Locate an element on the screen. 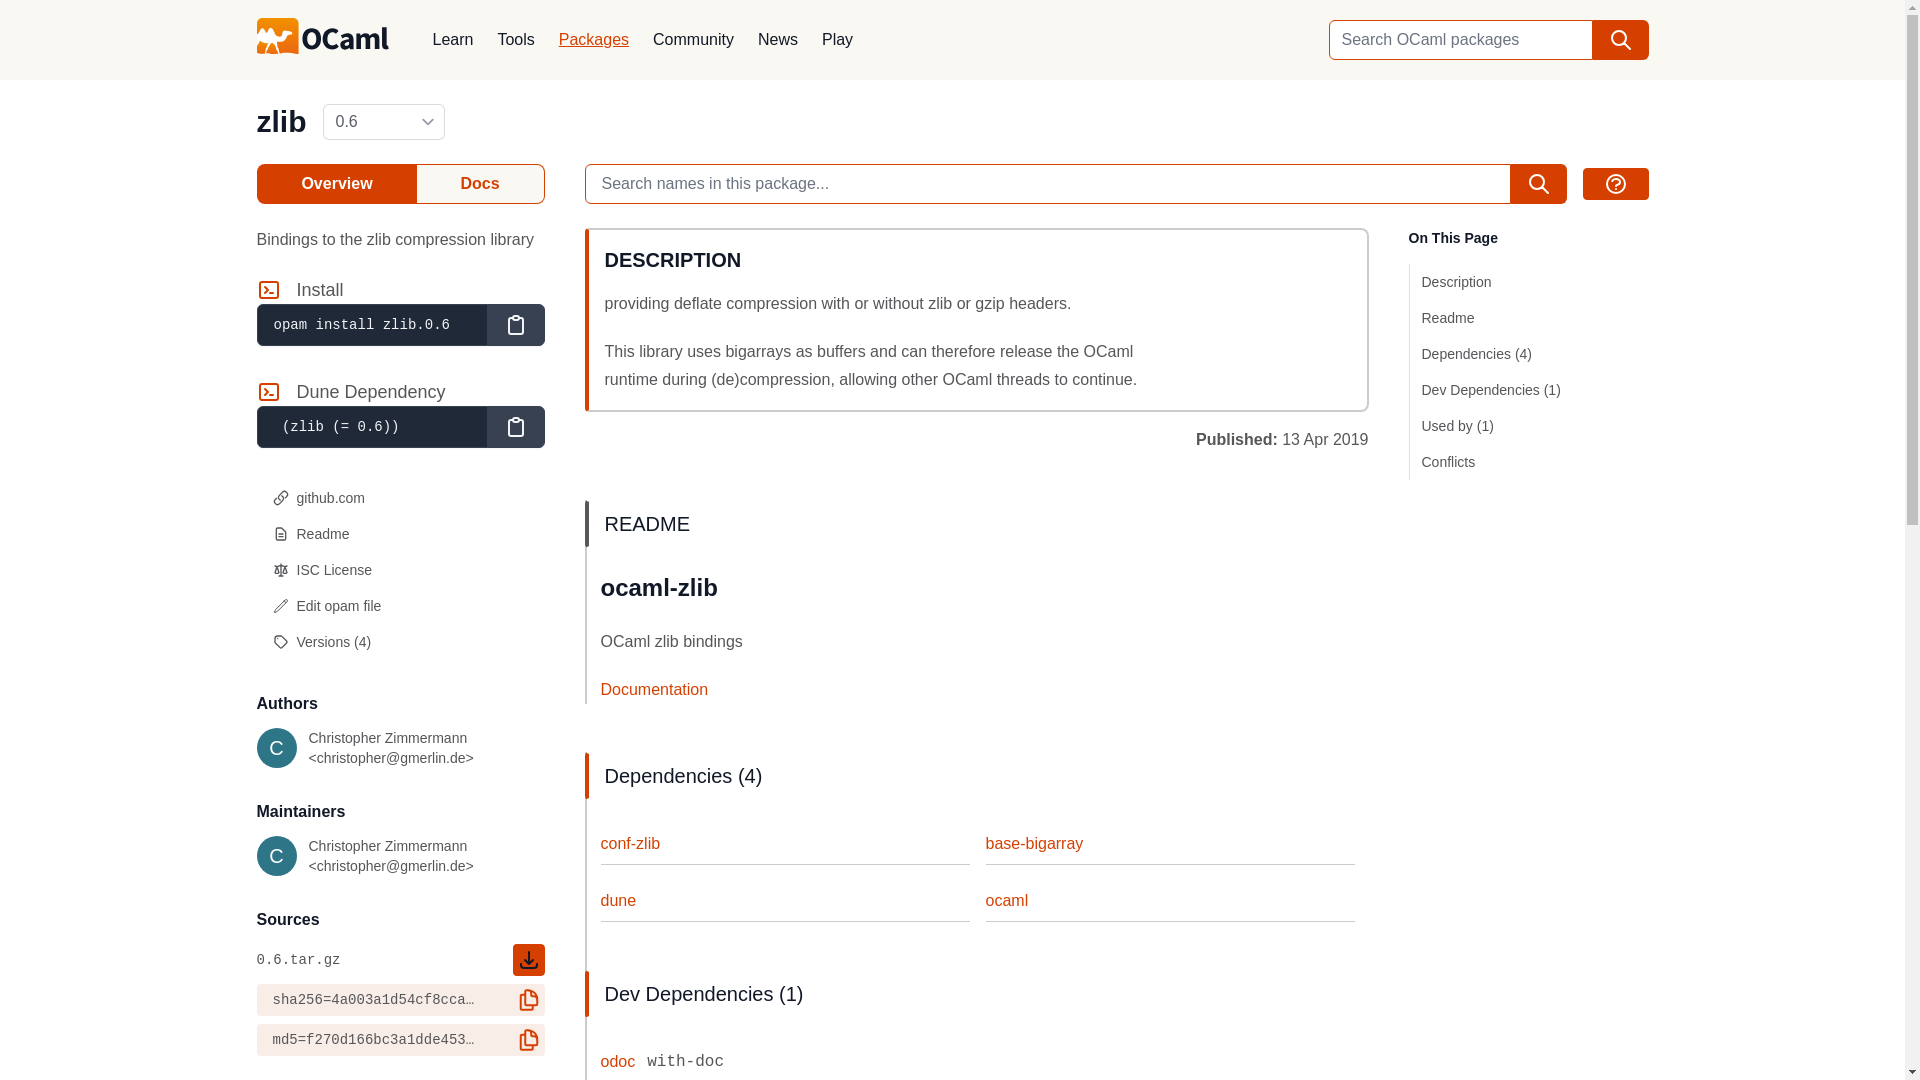 The height and width of the screenshot is (1080, 1920). Packages is located at coordinates (594, 40).